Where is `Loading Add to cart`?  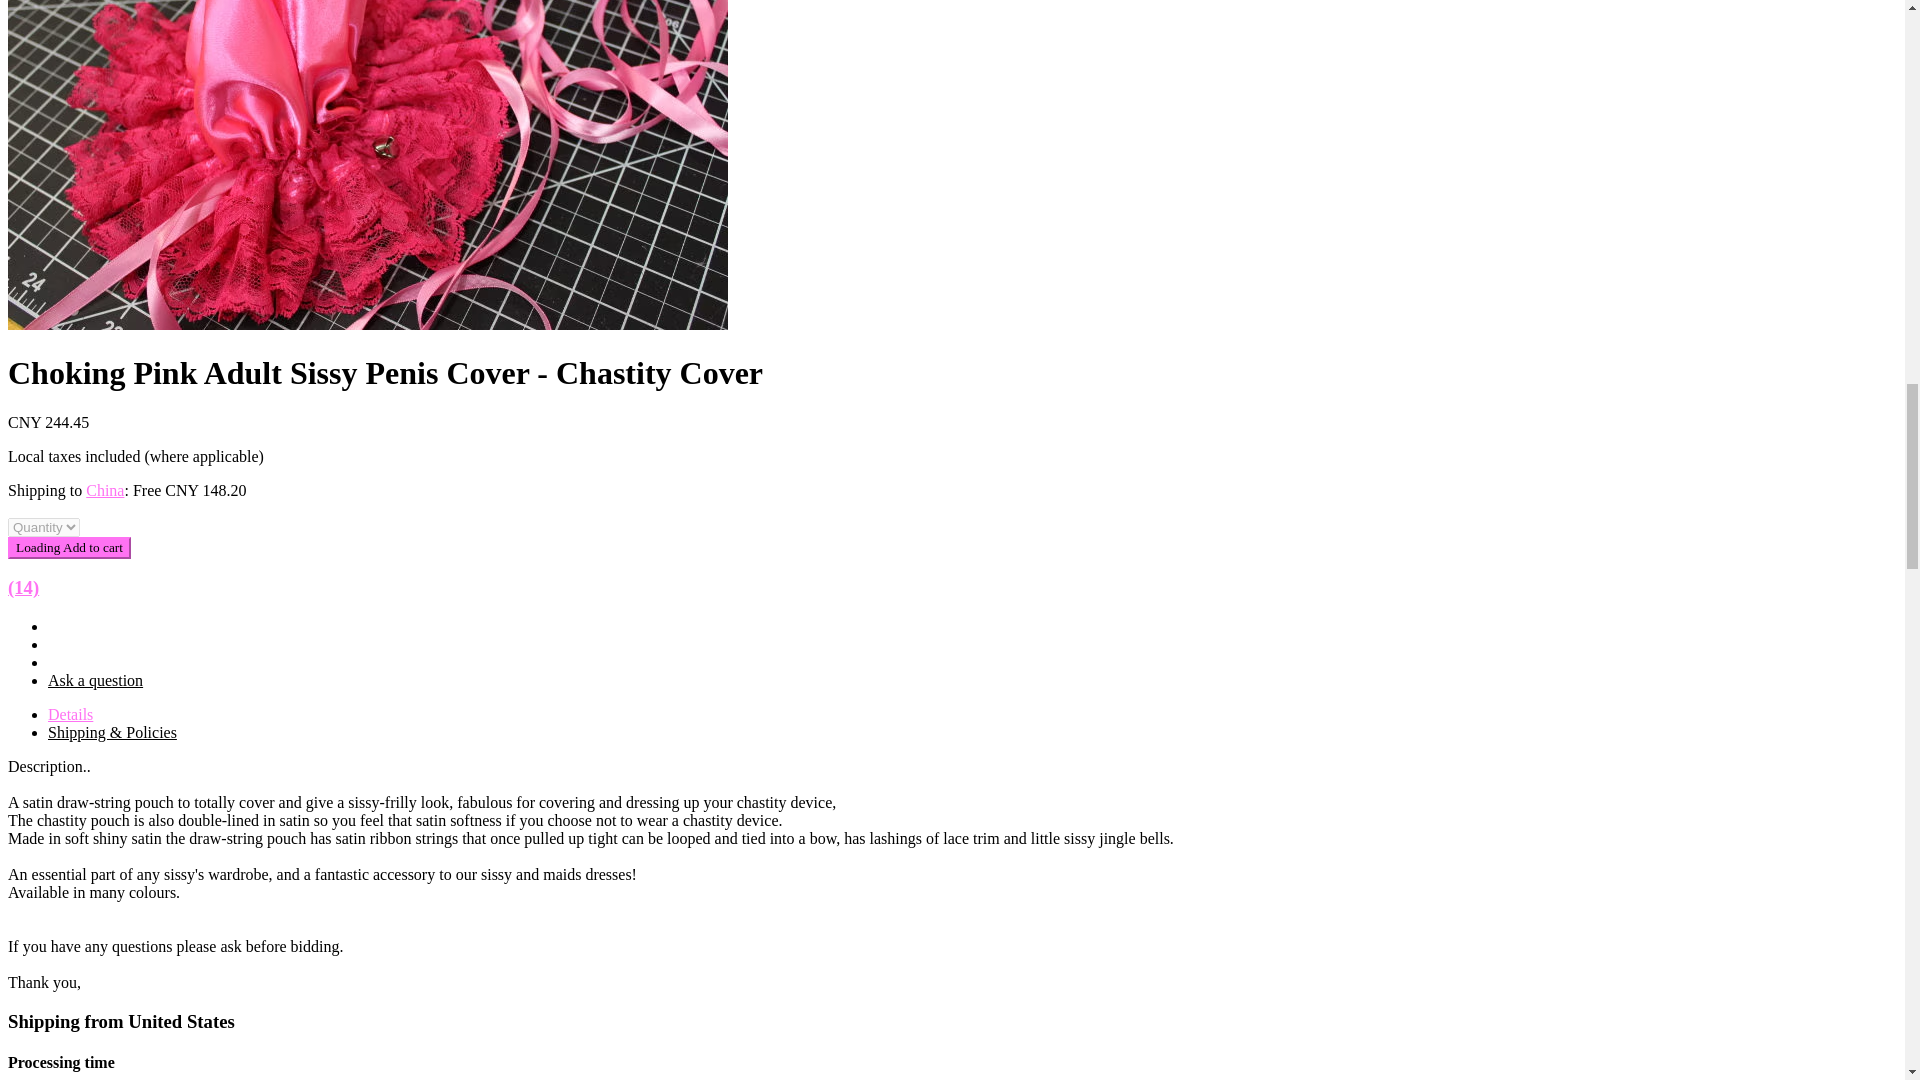
Loading Add to cart is located at coordinates (68, 548).